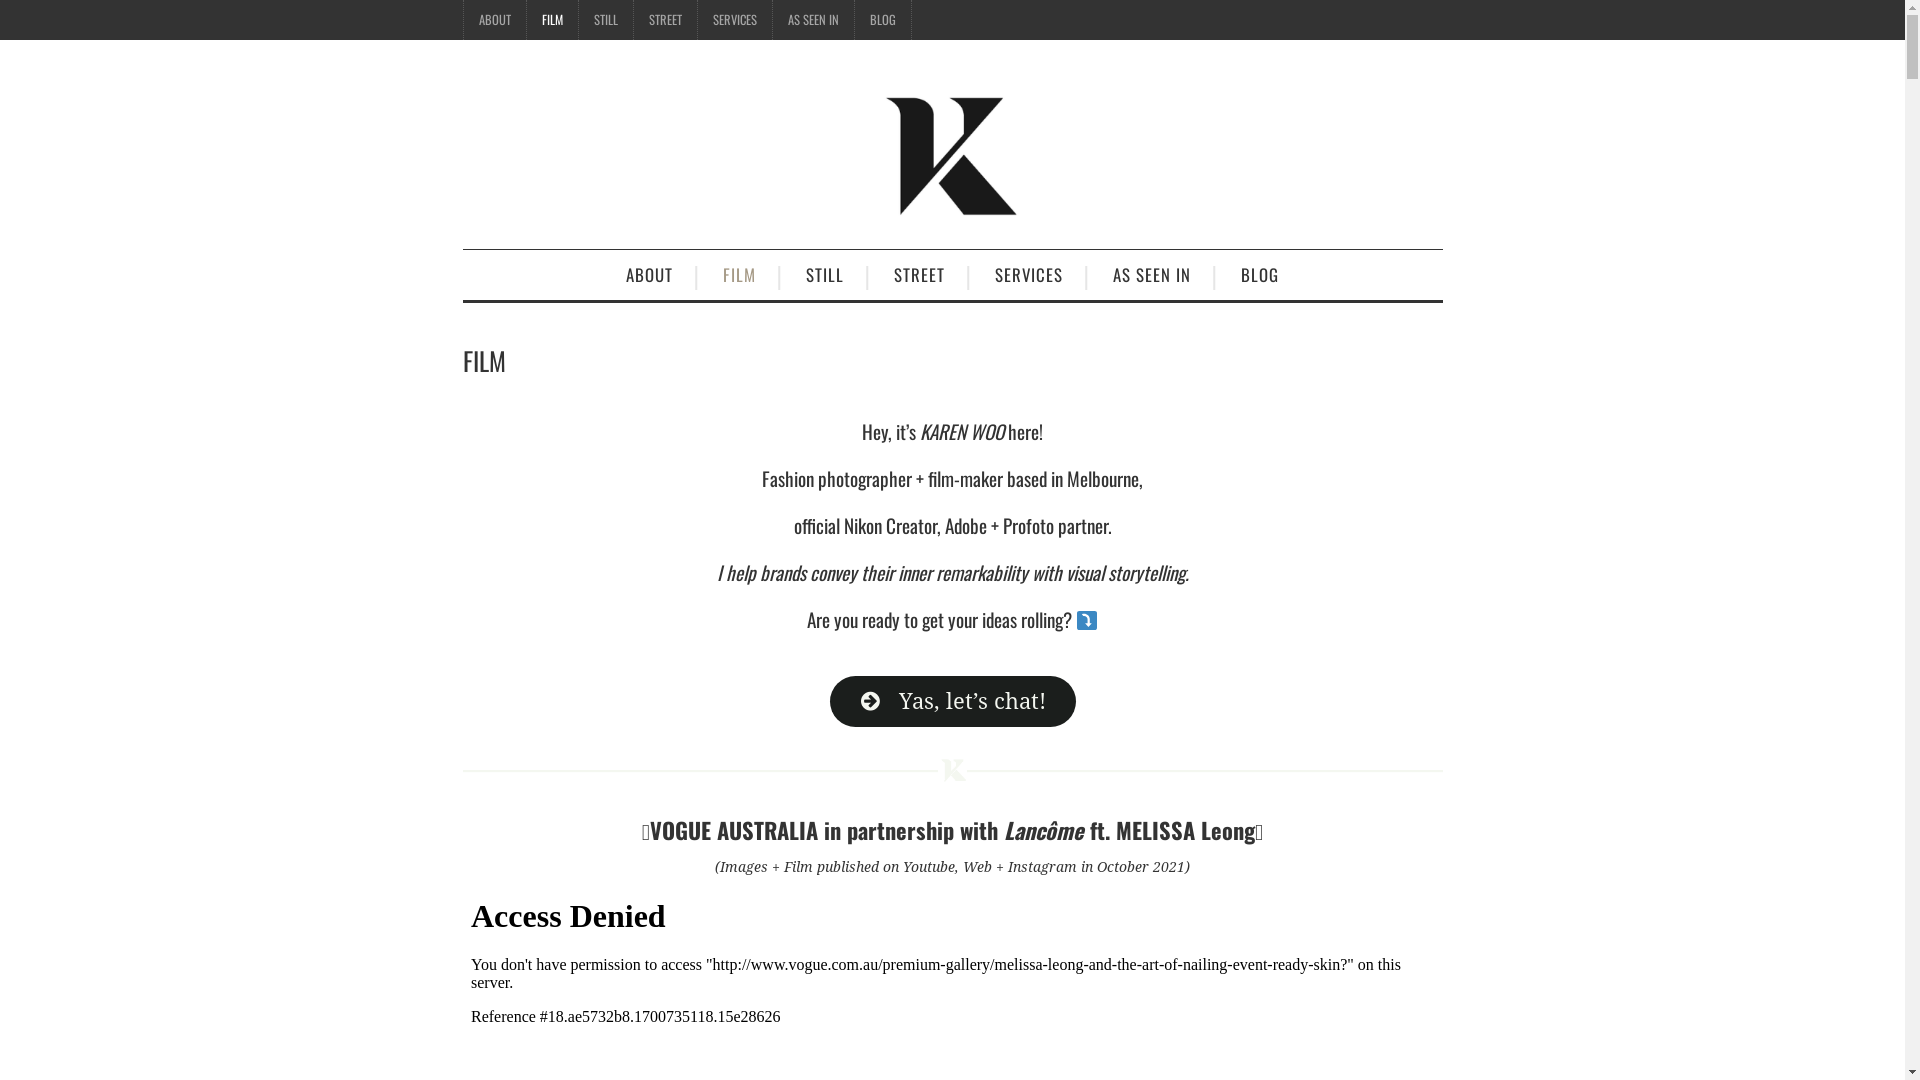 Image resolution: width=1920 pixels, height=1080 pixels. Describe the element at coordinates (1260, 275) in the screenshot. I see `BLOG` at that location.